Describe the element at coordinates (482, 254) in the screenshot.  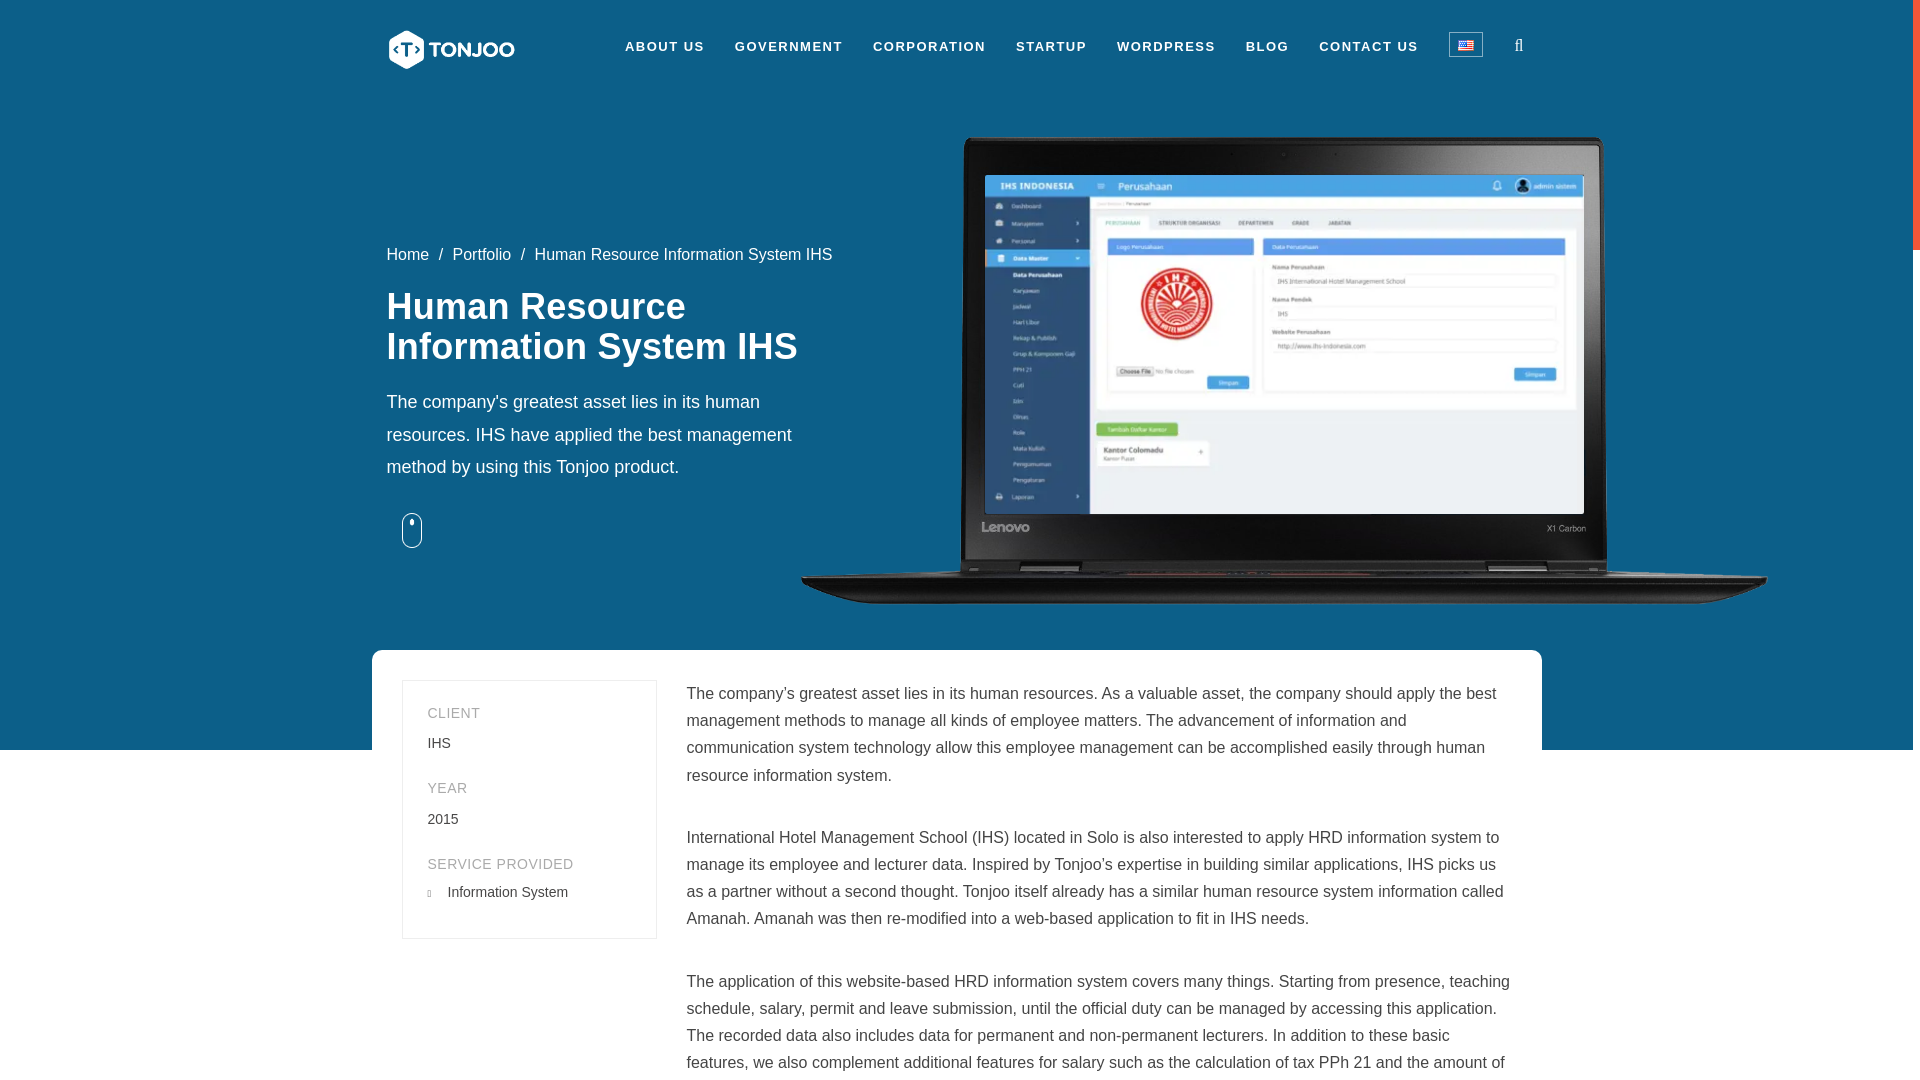
I see `Portfolio` at that location.